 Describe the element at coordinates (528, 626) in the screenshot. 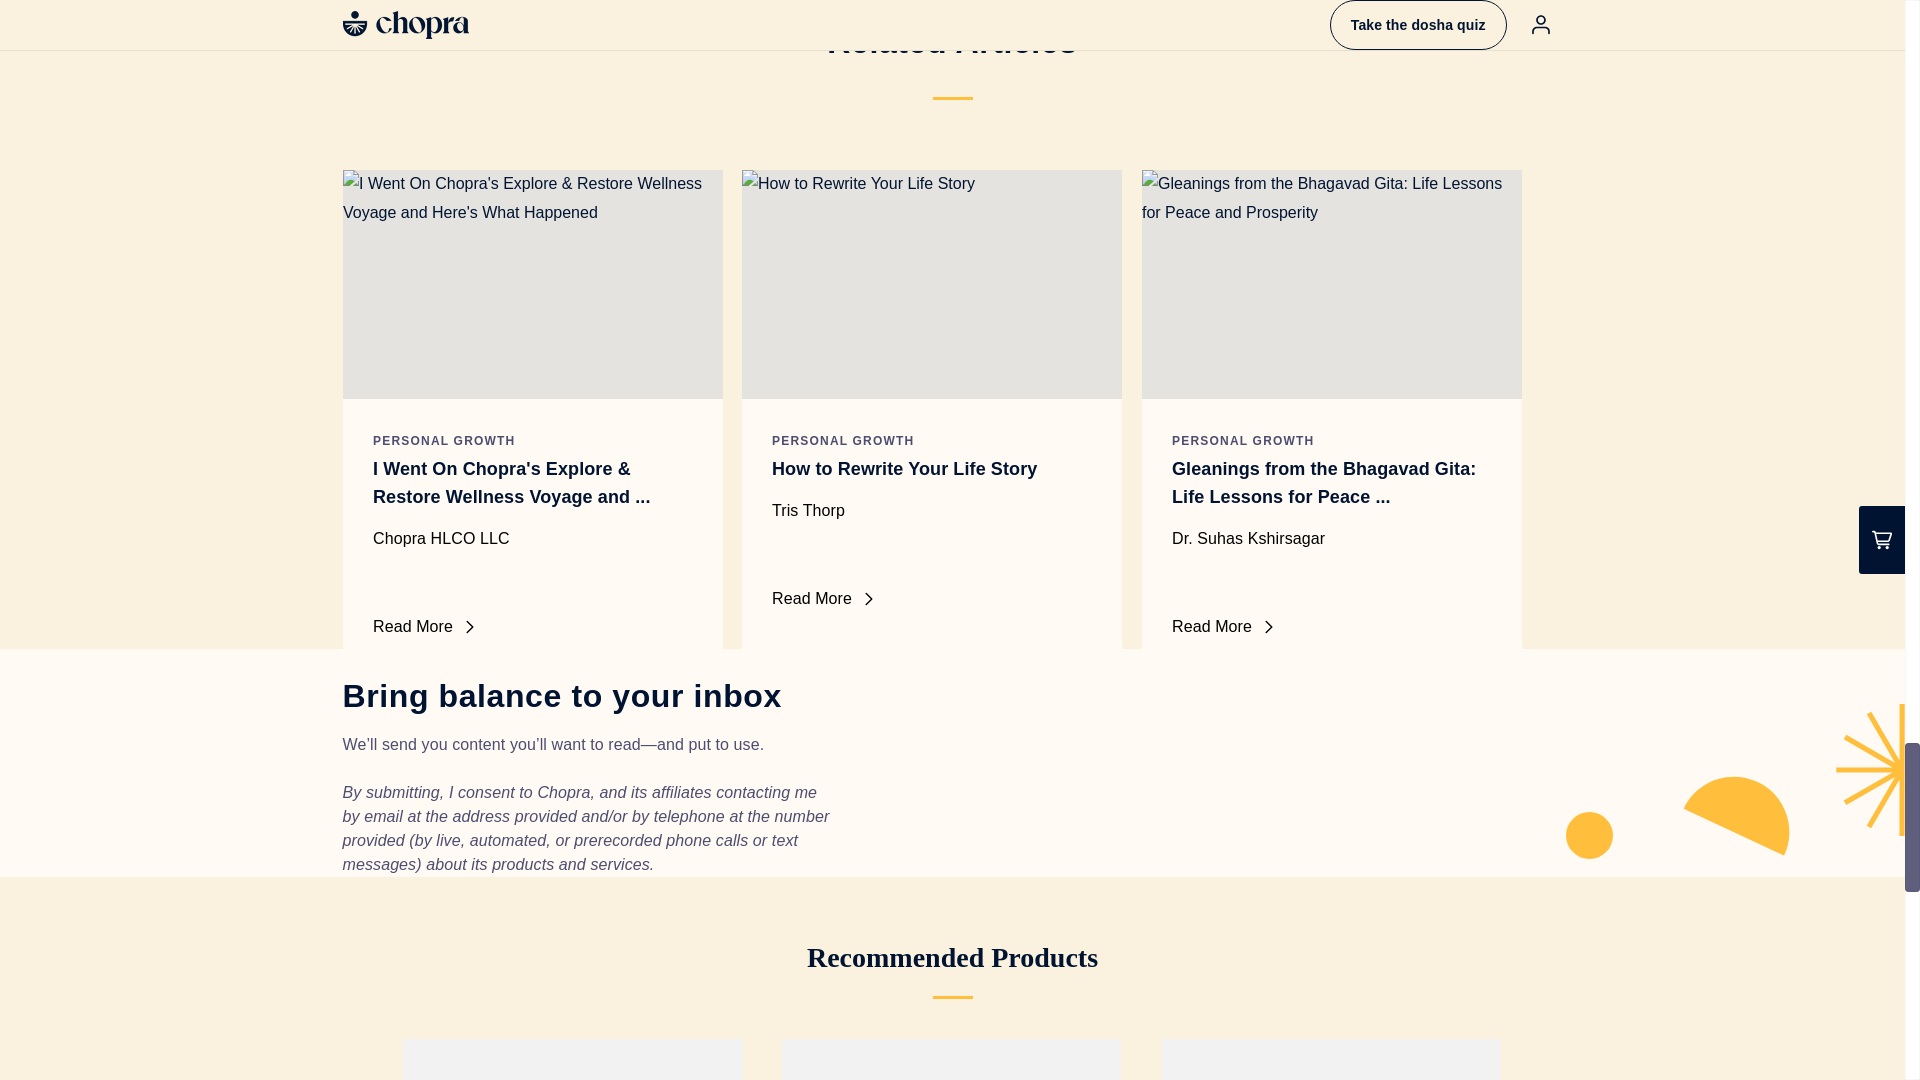

I see `Read More` at that location.